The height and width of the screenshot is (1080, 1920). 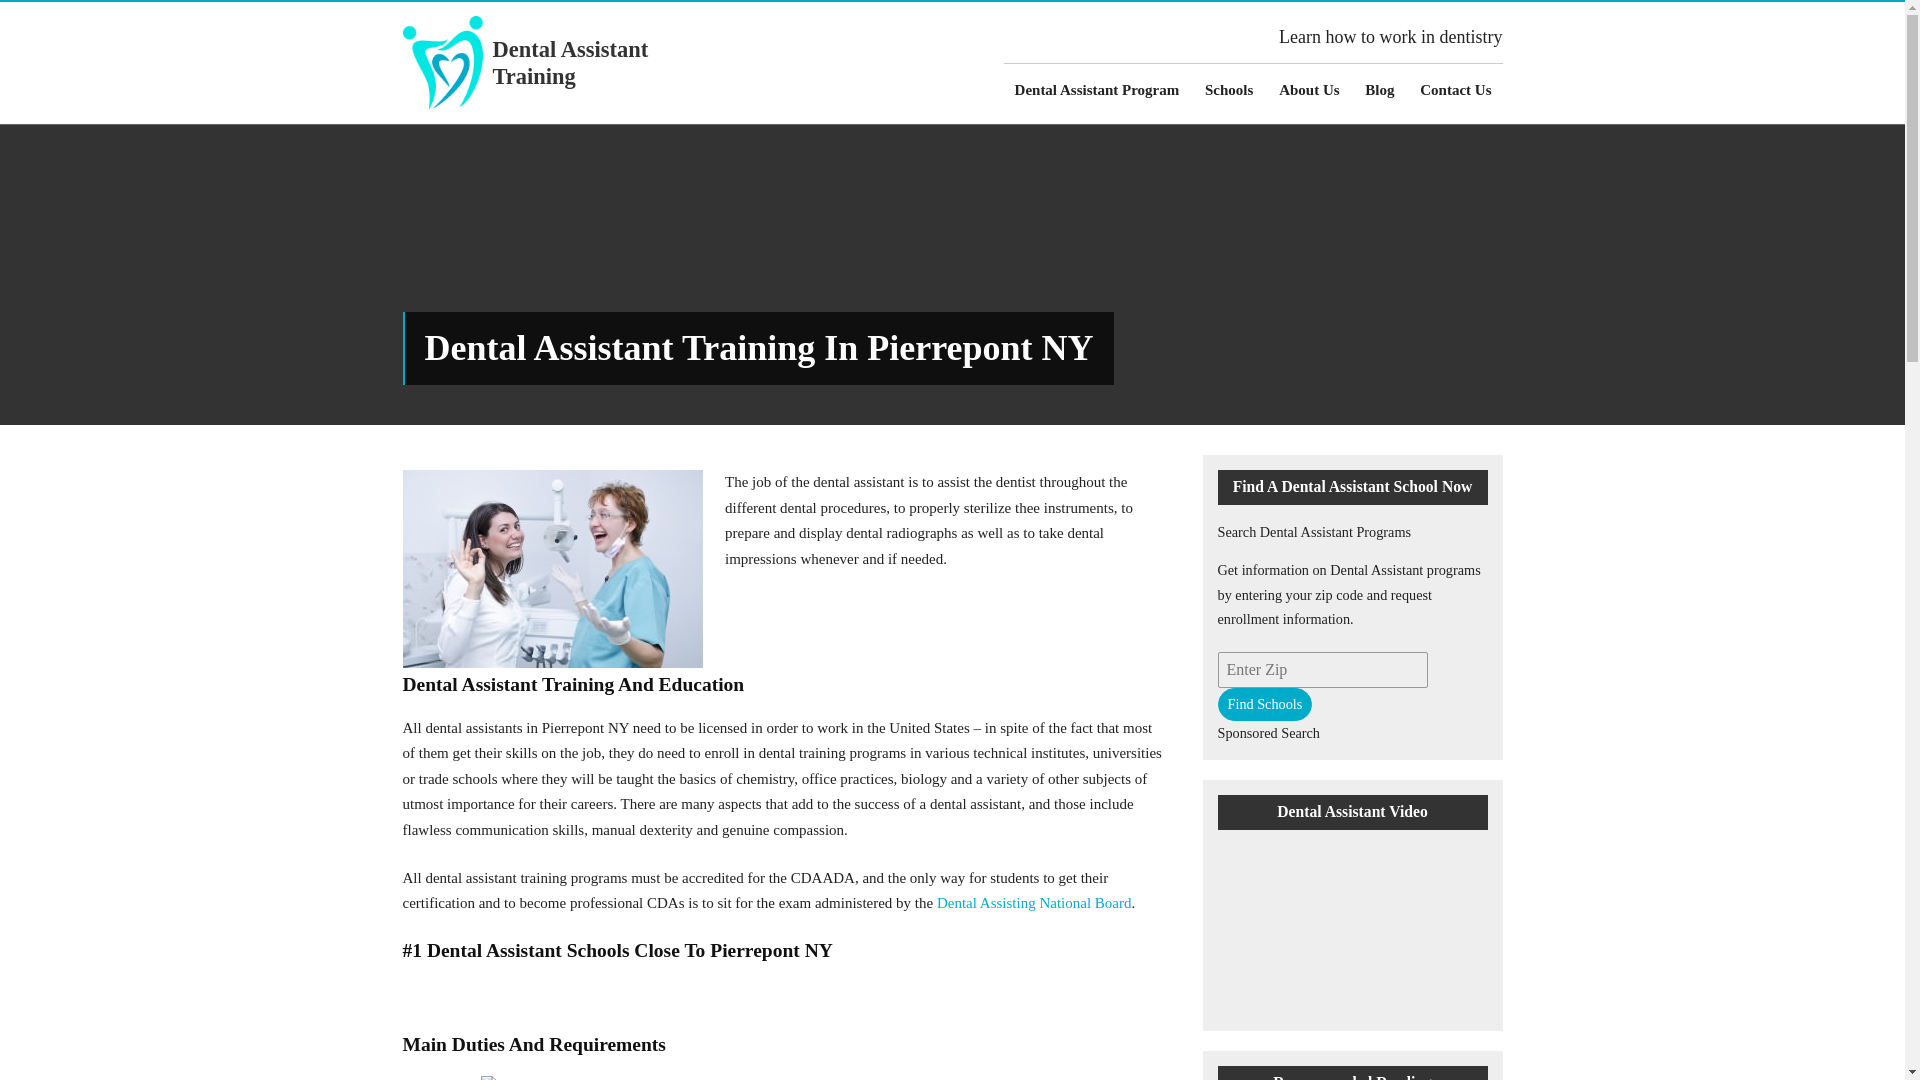 What do you see at coordinates (1034, 903) in the screenshot?
I see `Dental Assisting National Board` at bounding box center [1034, 903].